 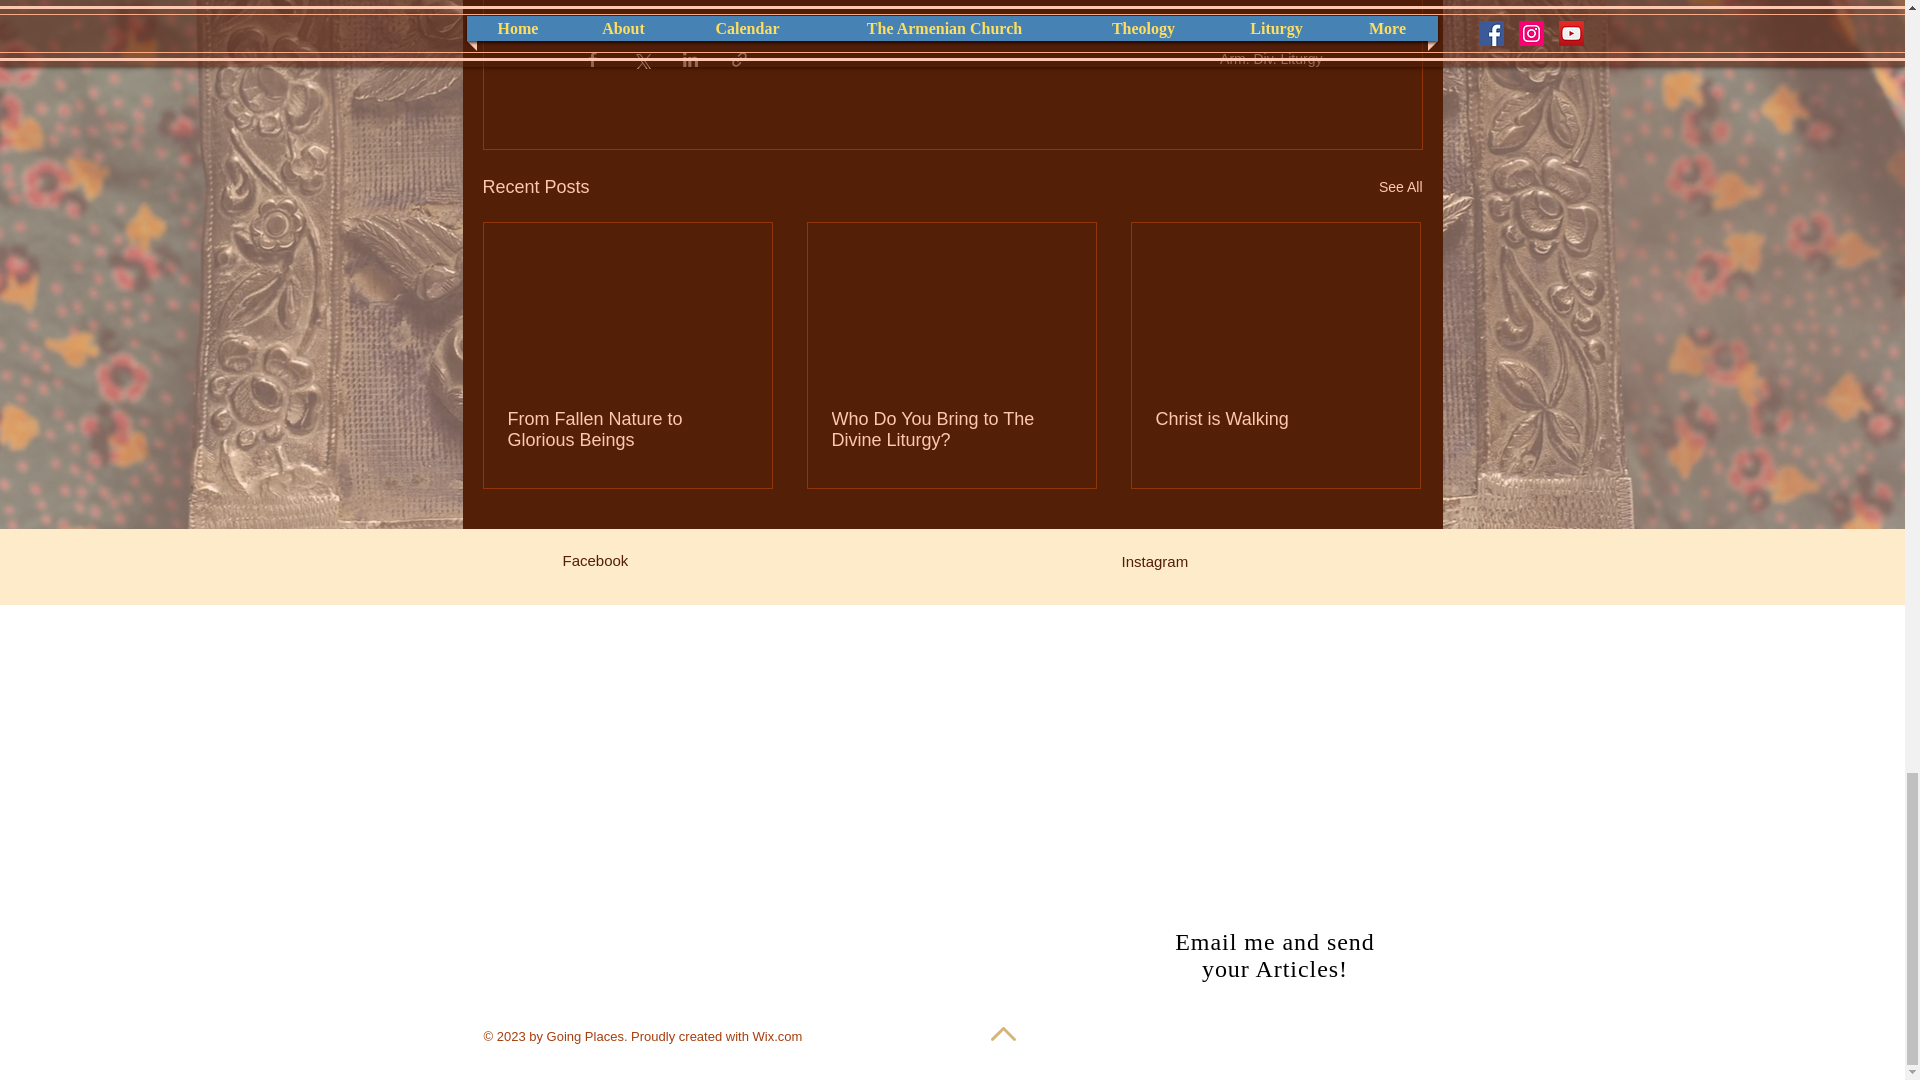 I want to click on Arm. Div. Liturgy, so click(x=1270, y=58).